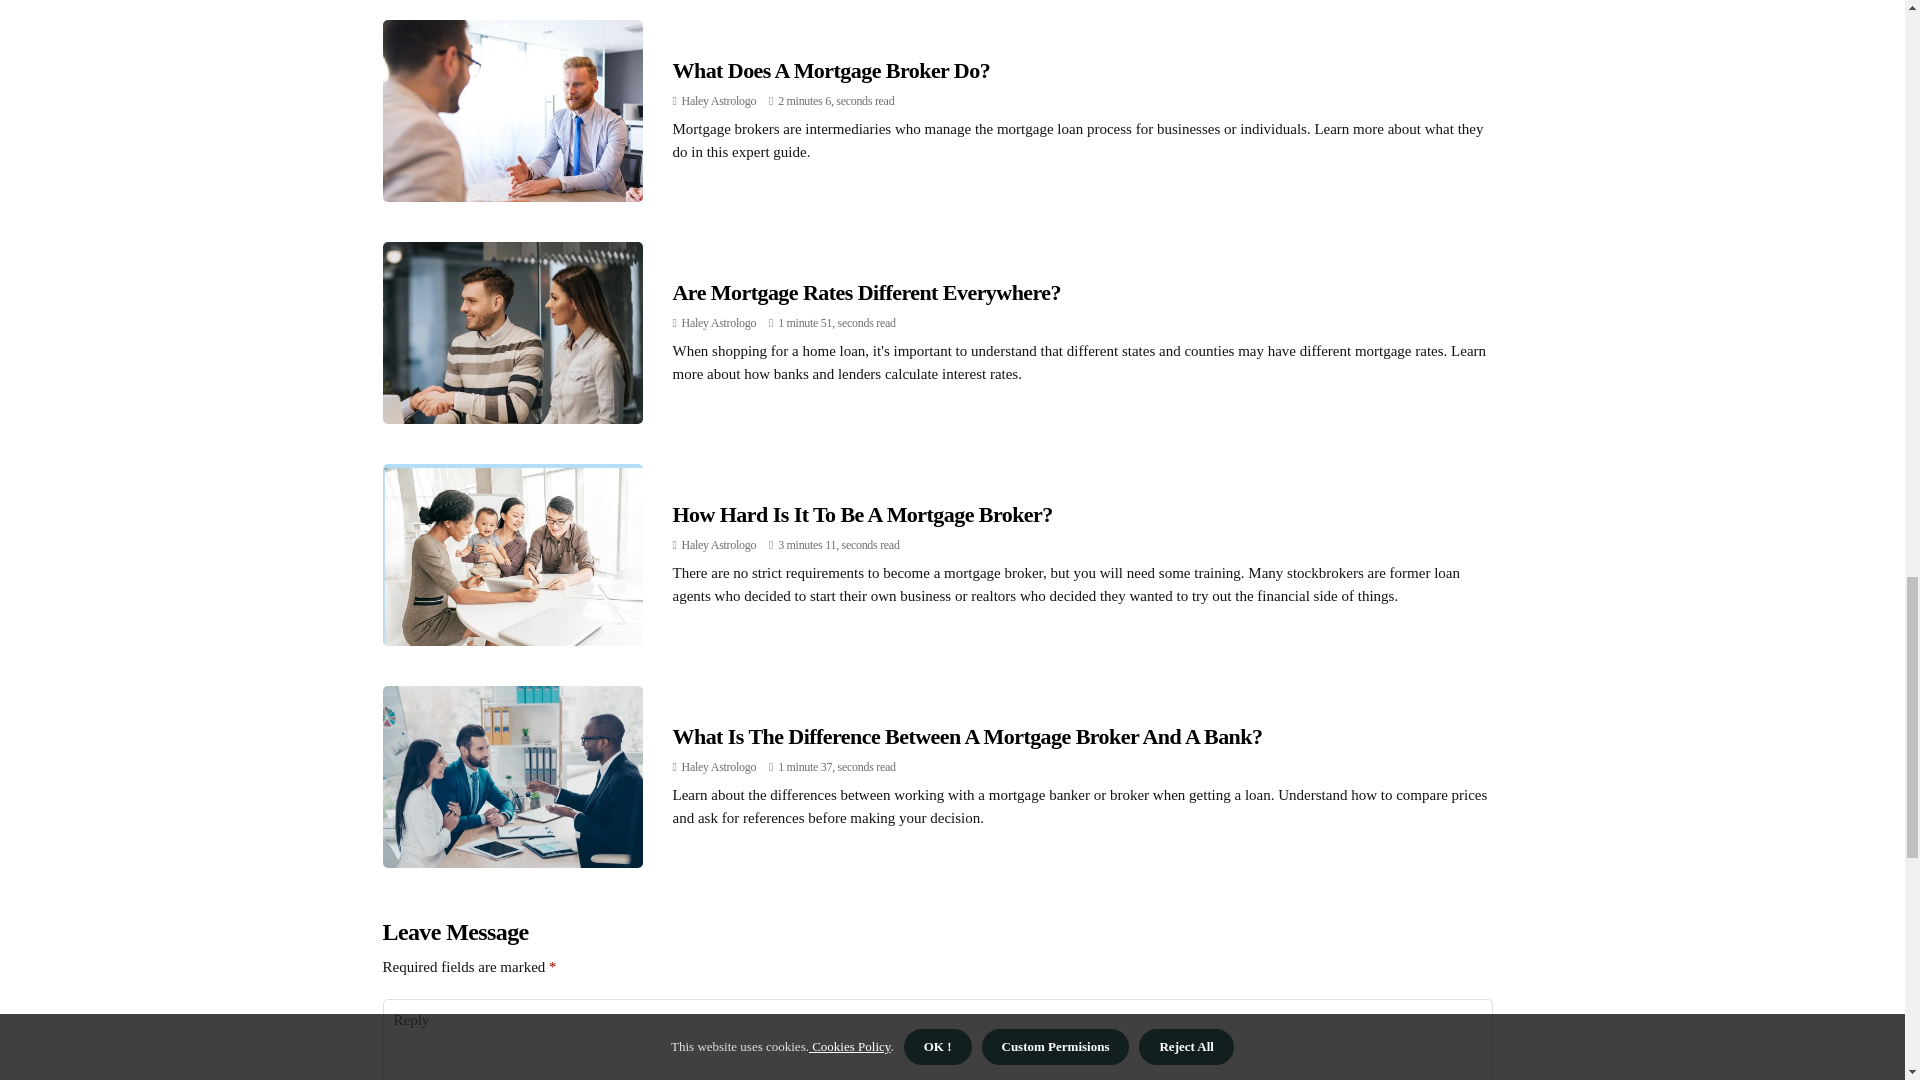  Describe the element at coordinates (718, 767) in the screenshot. I see `Posts by Haley Astrologo` at that location.